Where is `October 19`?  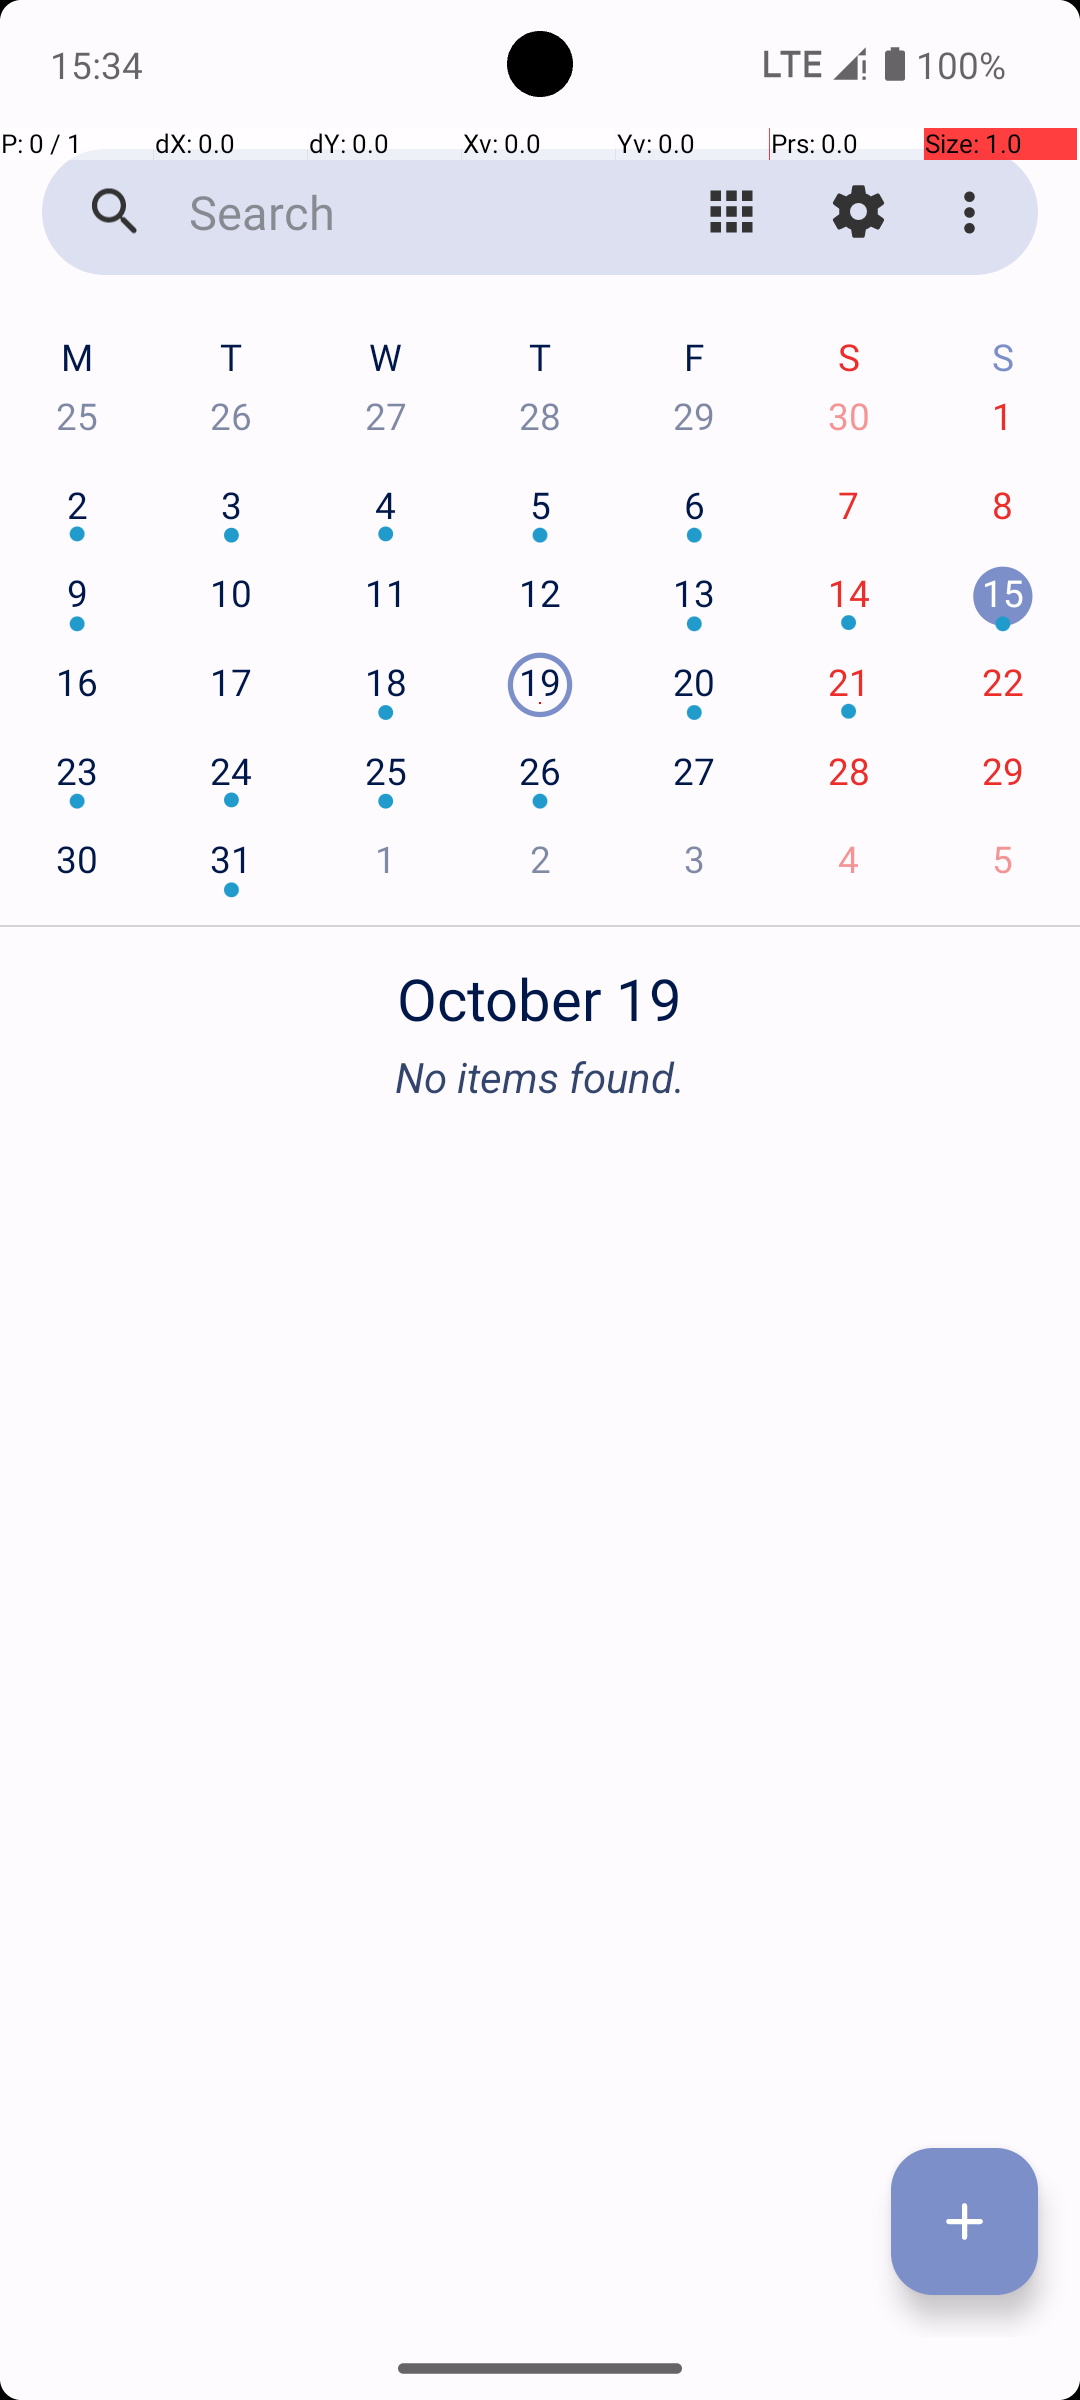
October 19 is located at coordinates (540, 988).